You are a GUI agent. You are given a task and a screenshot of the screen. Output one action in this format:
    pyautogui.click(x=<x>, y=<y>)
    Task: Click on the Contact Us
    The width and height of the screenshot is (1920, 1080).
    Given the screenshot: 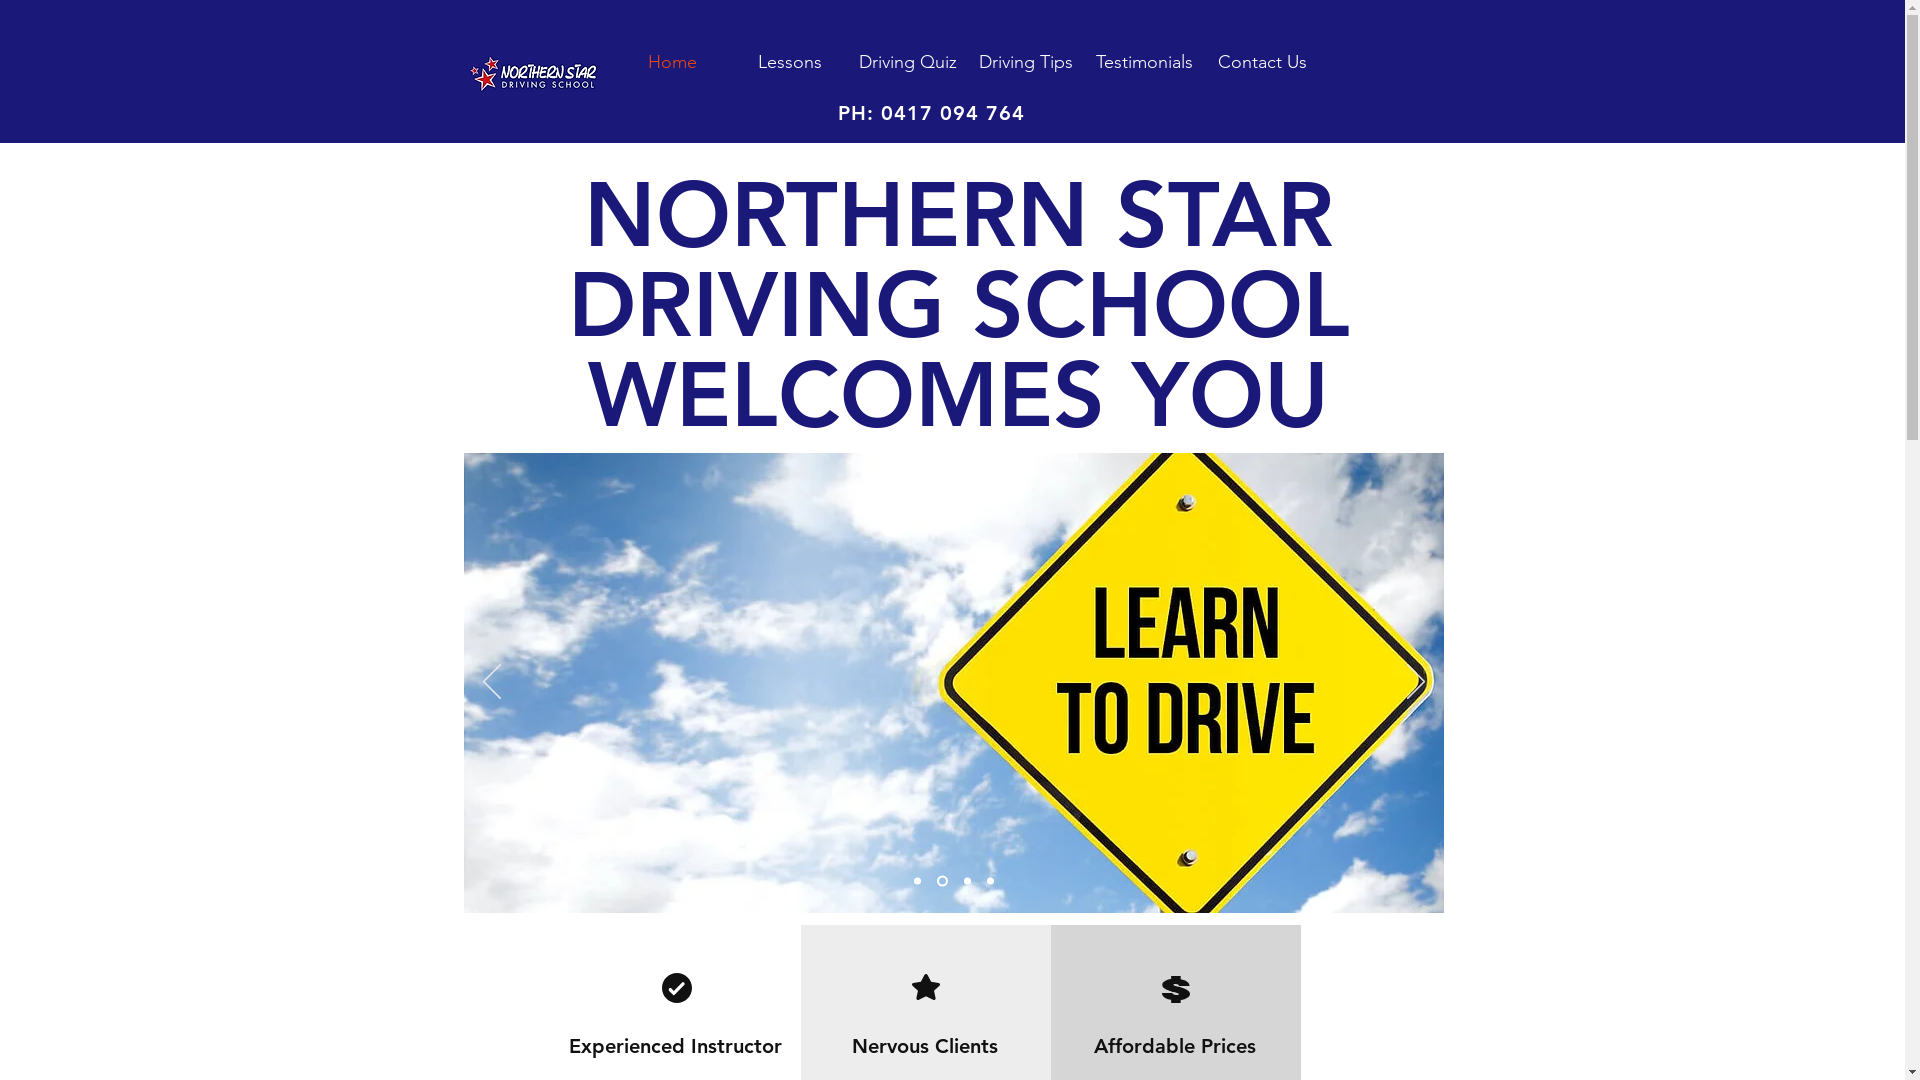 What is the action you would take?
    pyautogui.click(x=1262, y=62)
    